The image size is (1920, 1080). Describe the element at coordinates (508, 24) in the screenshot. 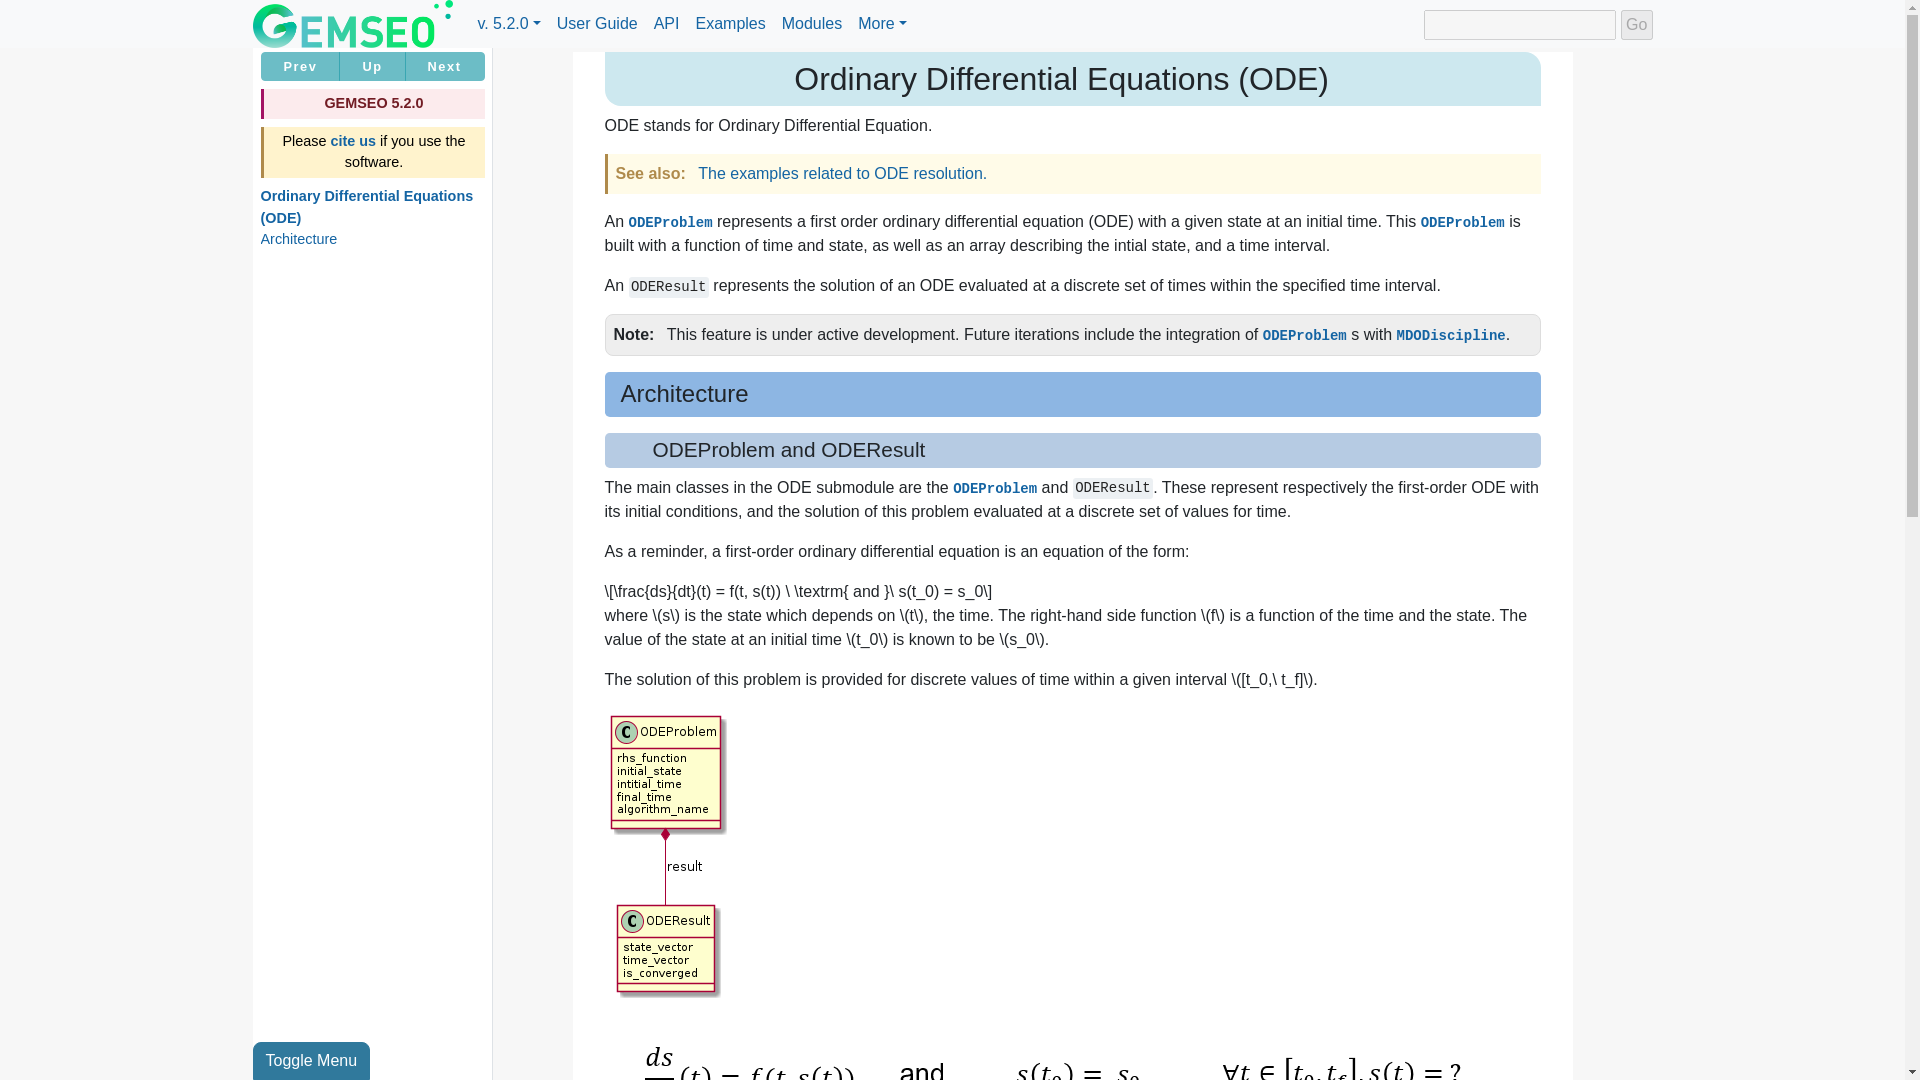

I see `v. 5.2.0` at that location.